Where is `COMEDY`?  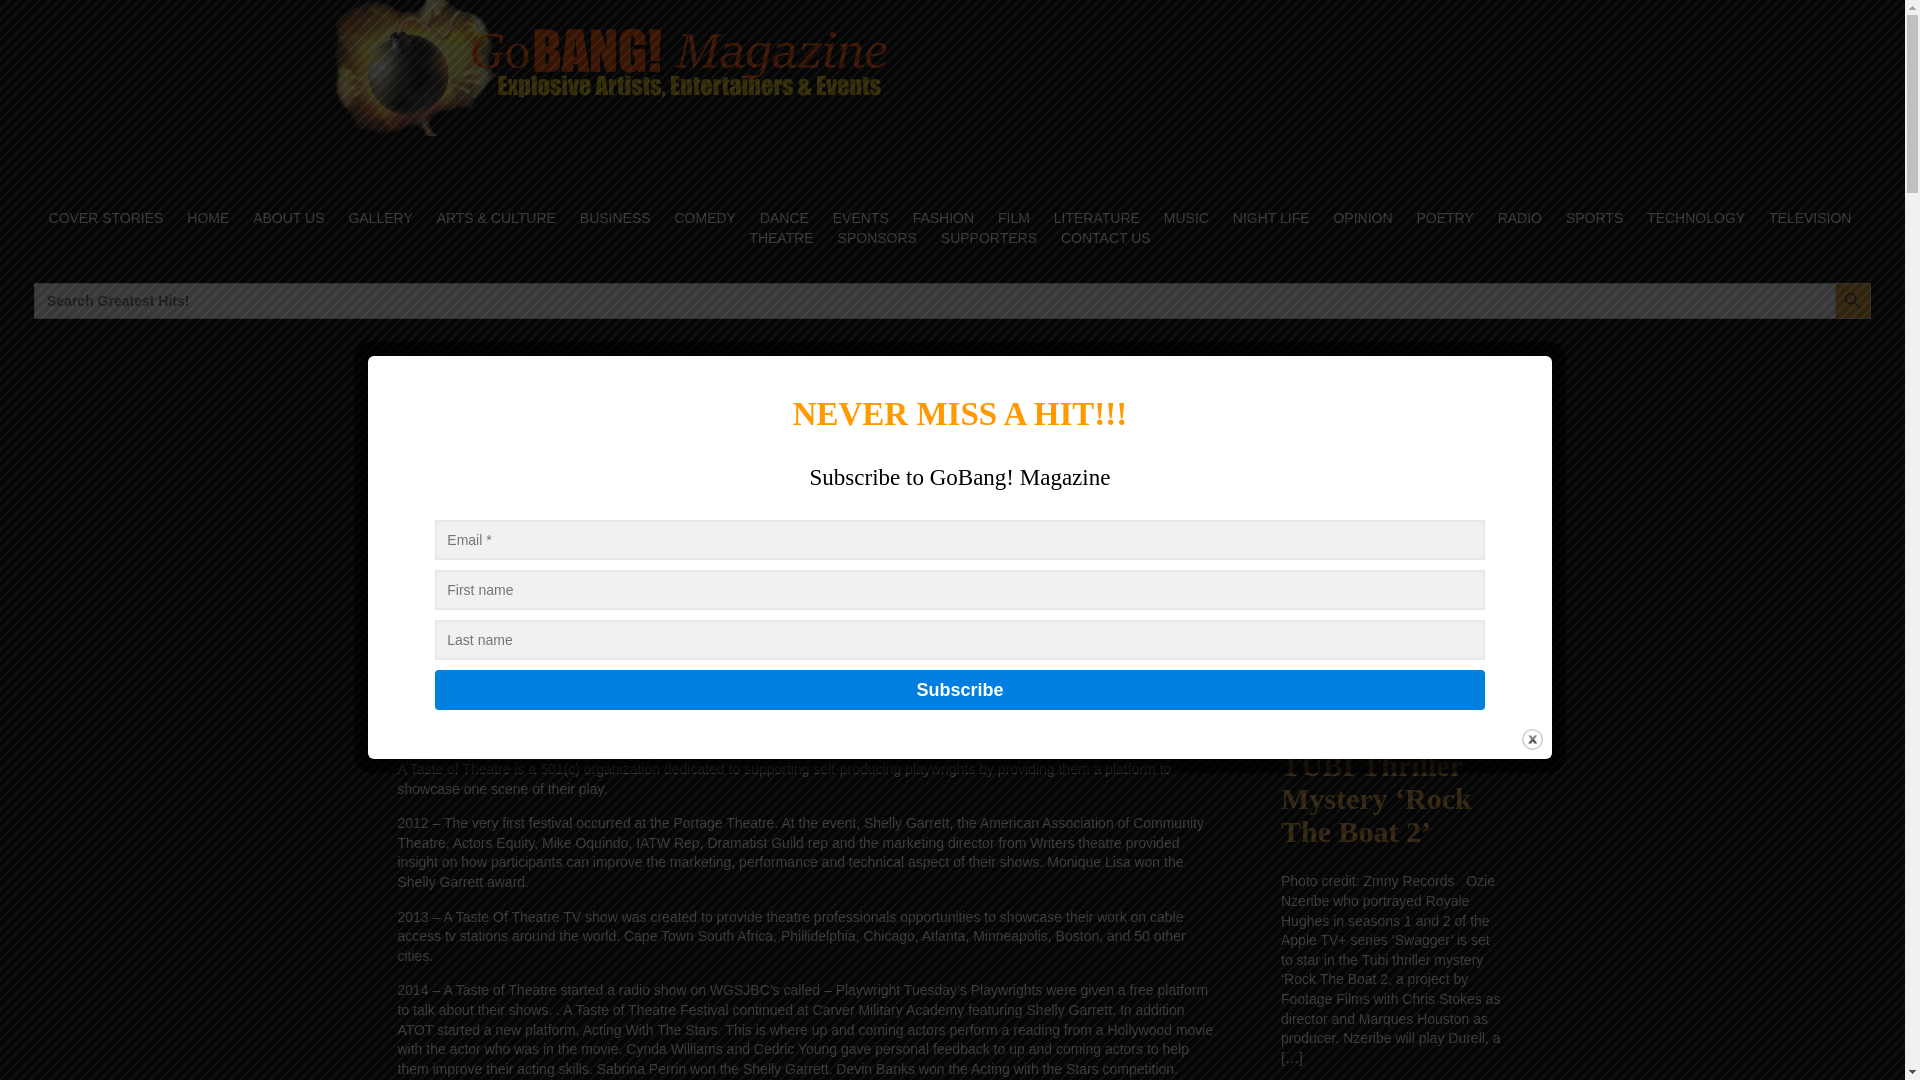
COMEDY is located at coordinates (706, 217).